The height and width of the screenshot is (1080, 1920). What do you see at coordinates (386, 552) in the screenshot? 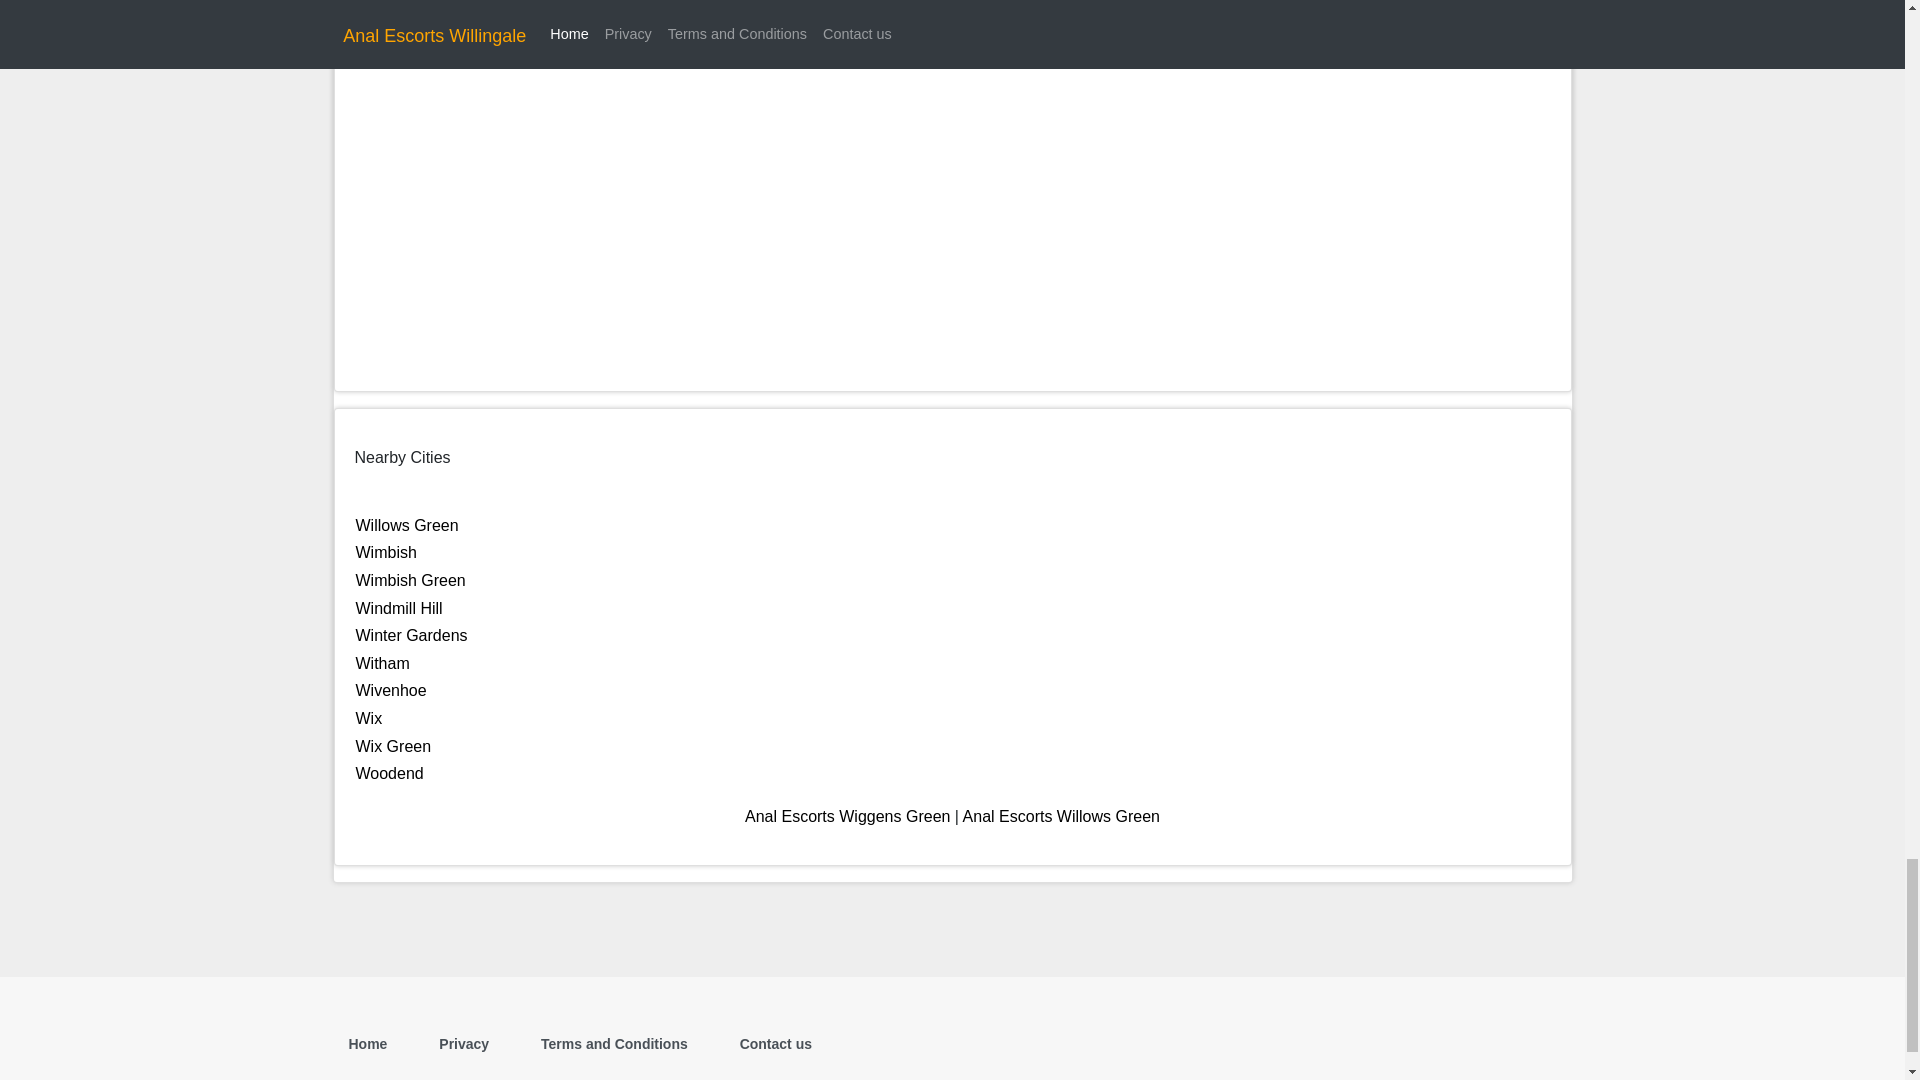
I see `Wimbish` at bounding box center [386, 552].